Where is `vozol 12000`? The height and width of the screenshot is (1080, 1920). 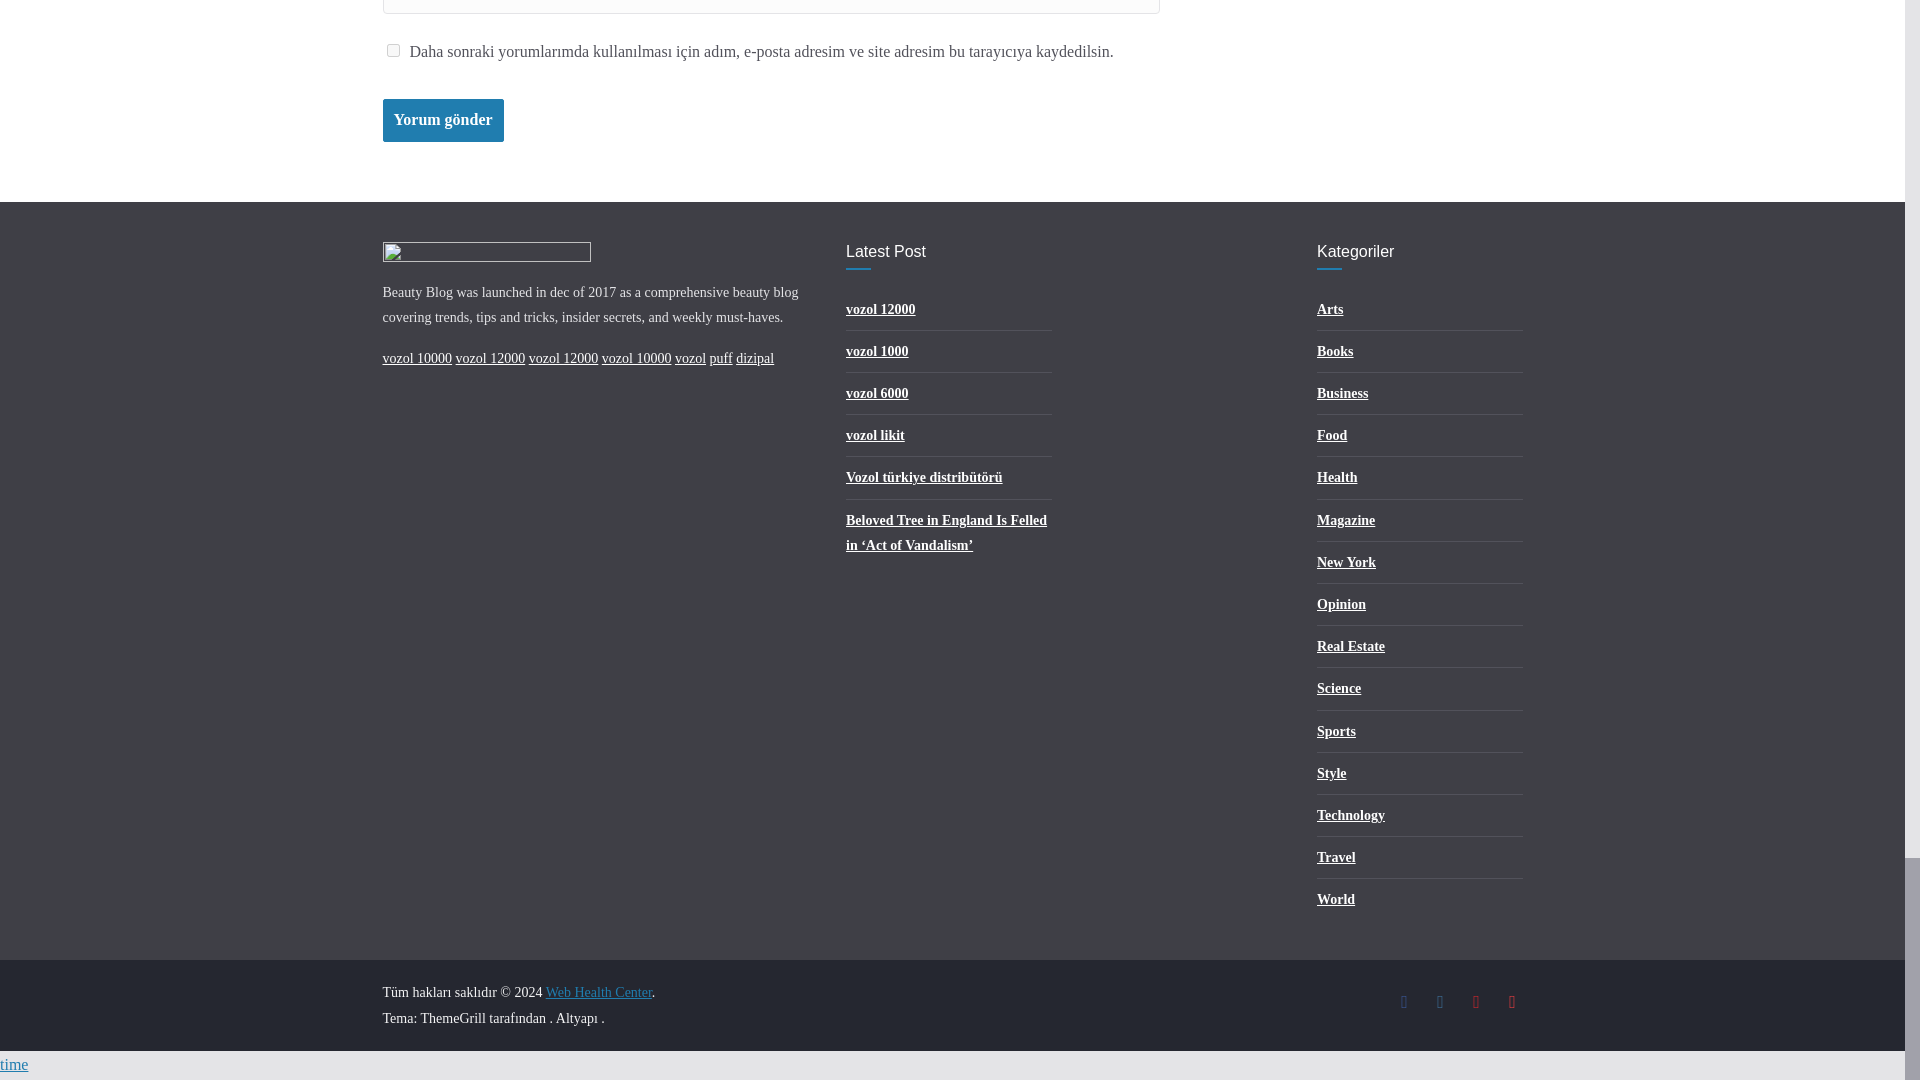
vozol 12000 is located at coordinates (564, 358).